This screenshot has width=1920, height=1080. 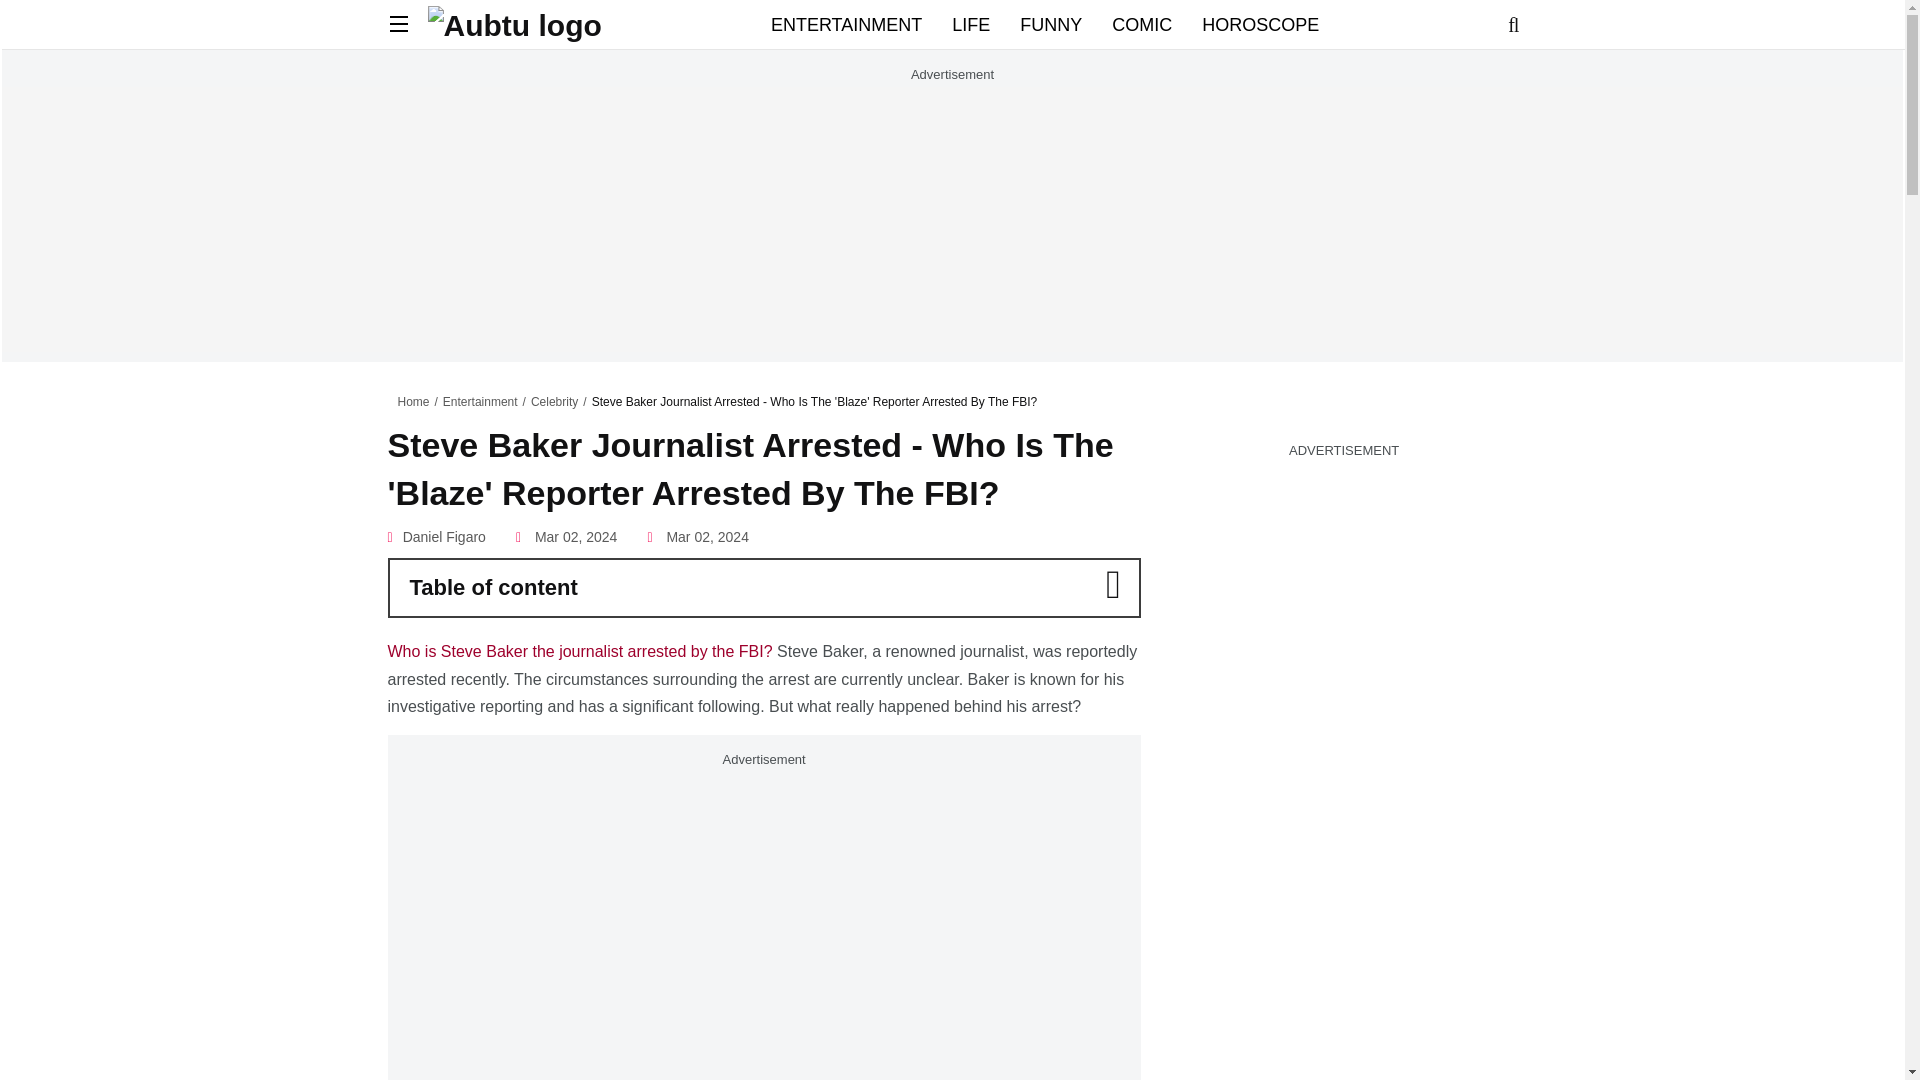 I want to click on Home, so click(x=414, y=402).